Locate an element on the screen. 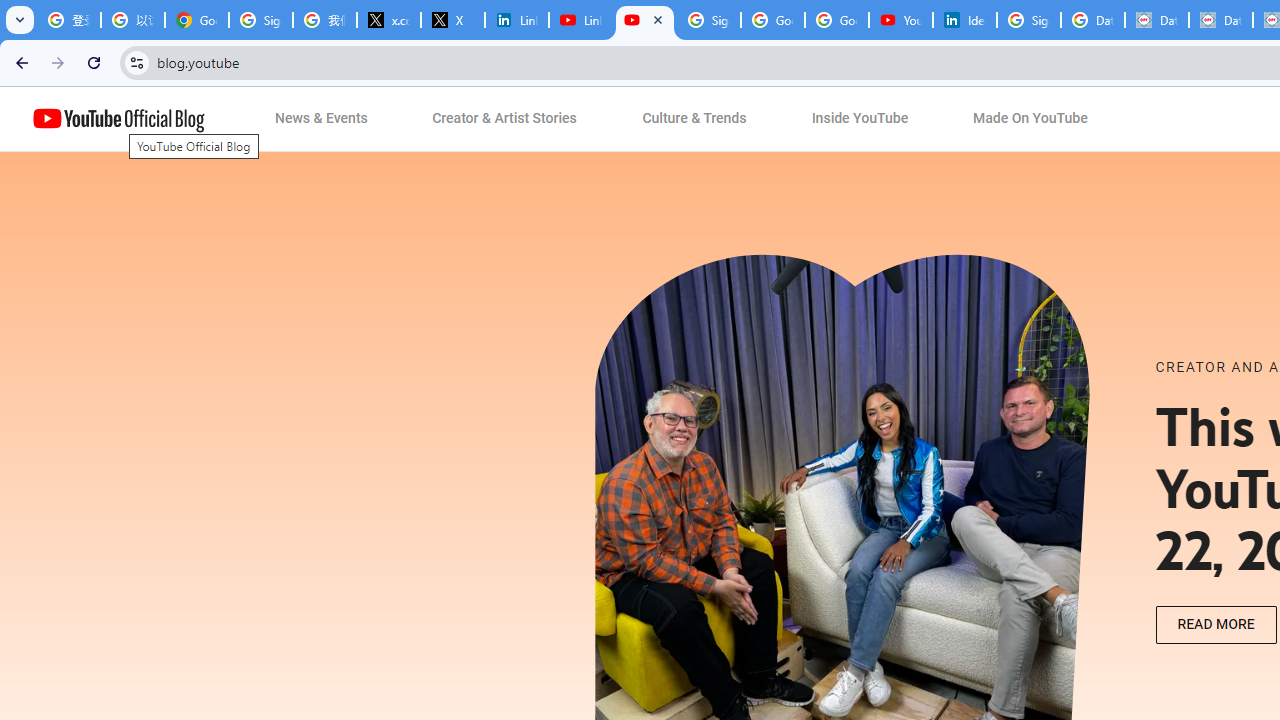  Data Privacy Framework is located at coordinates (1157, 20).